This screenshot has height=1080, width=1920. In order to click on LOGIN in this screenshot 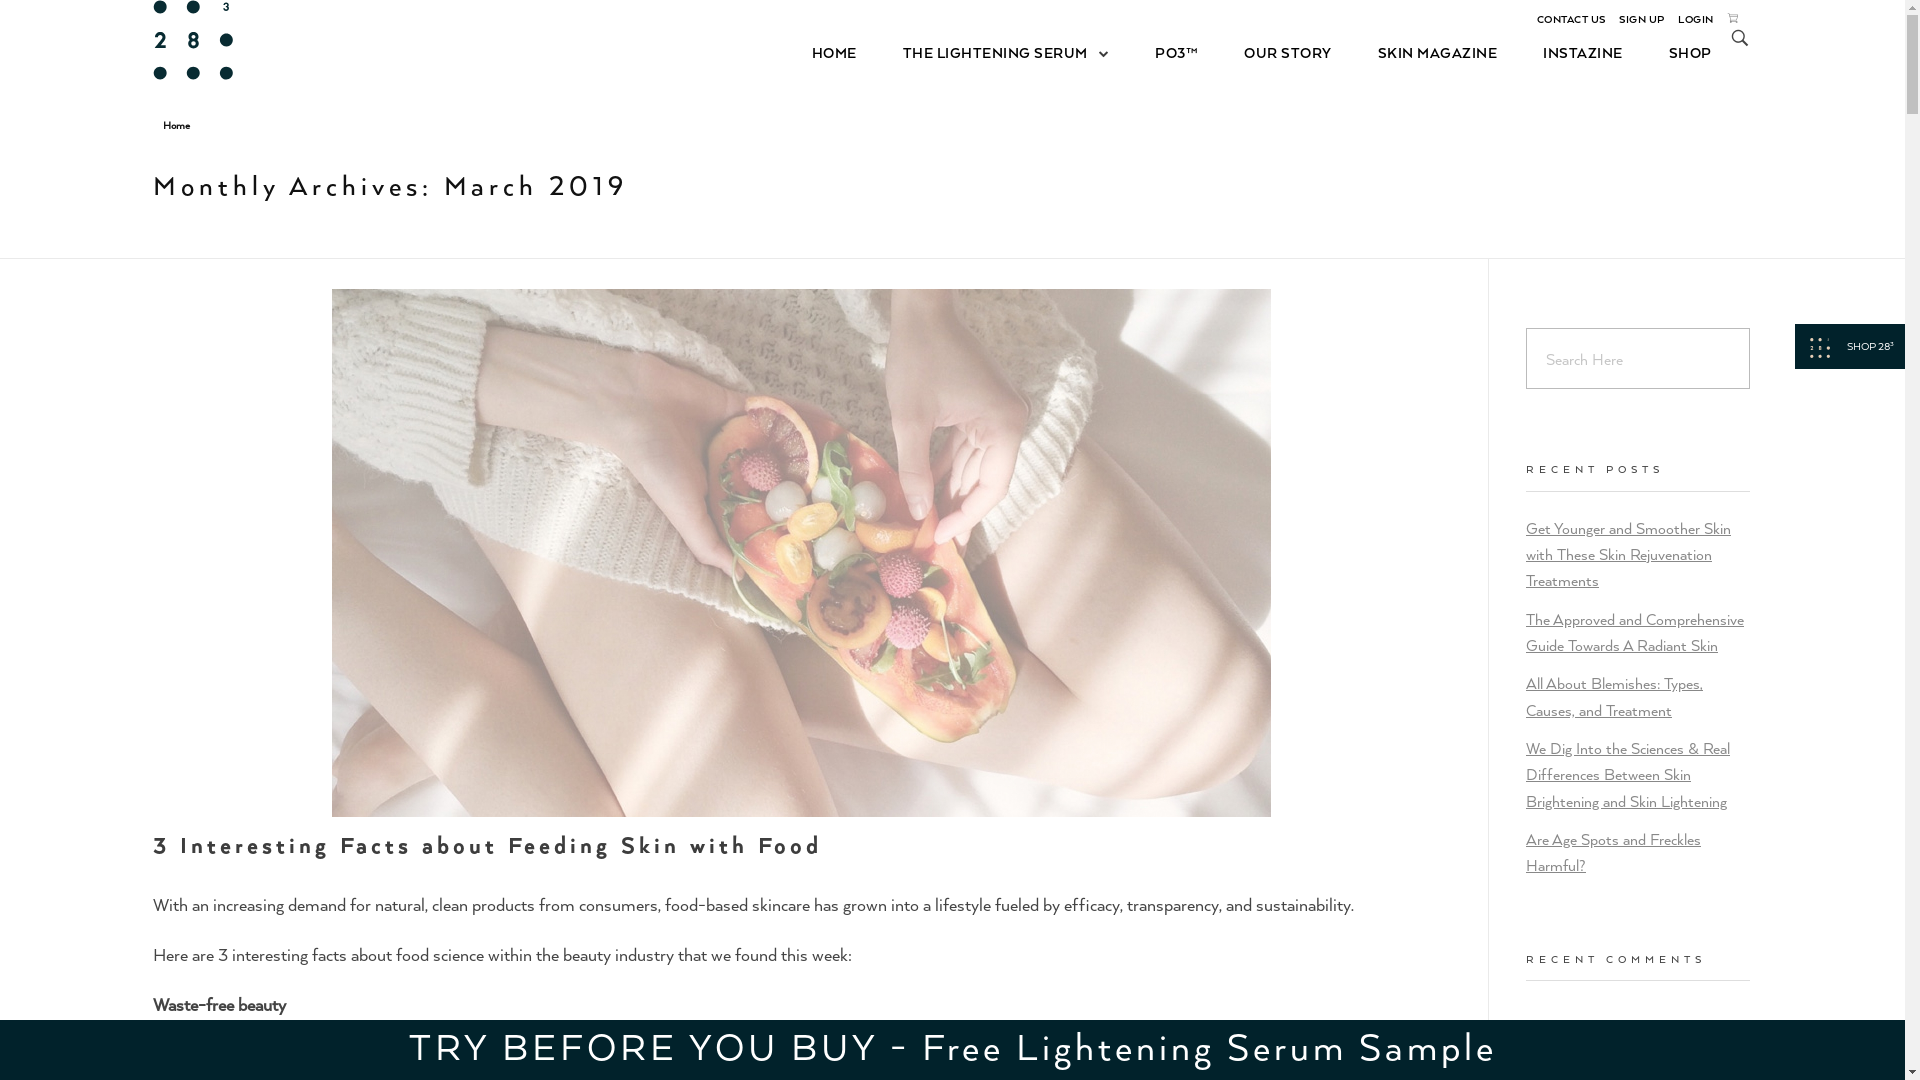, I will do `click(1696, 19)`.